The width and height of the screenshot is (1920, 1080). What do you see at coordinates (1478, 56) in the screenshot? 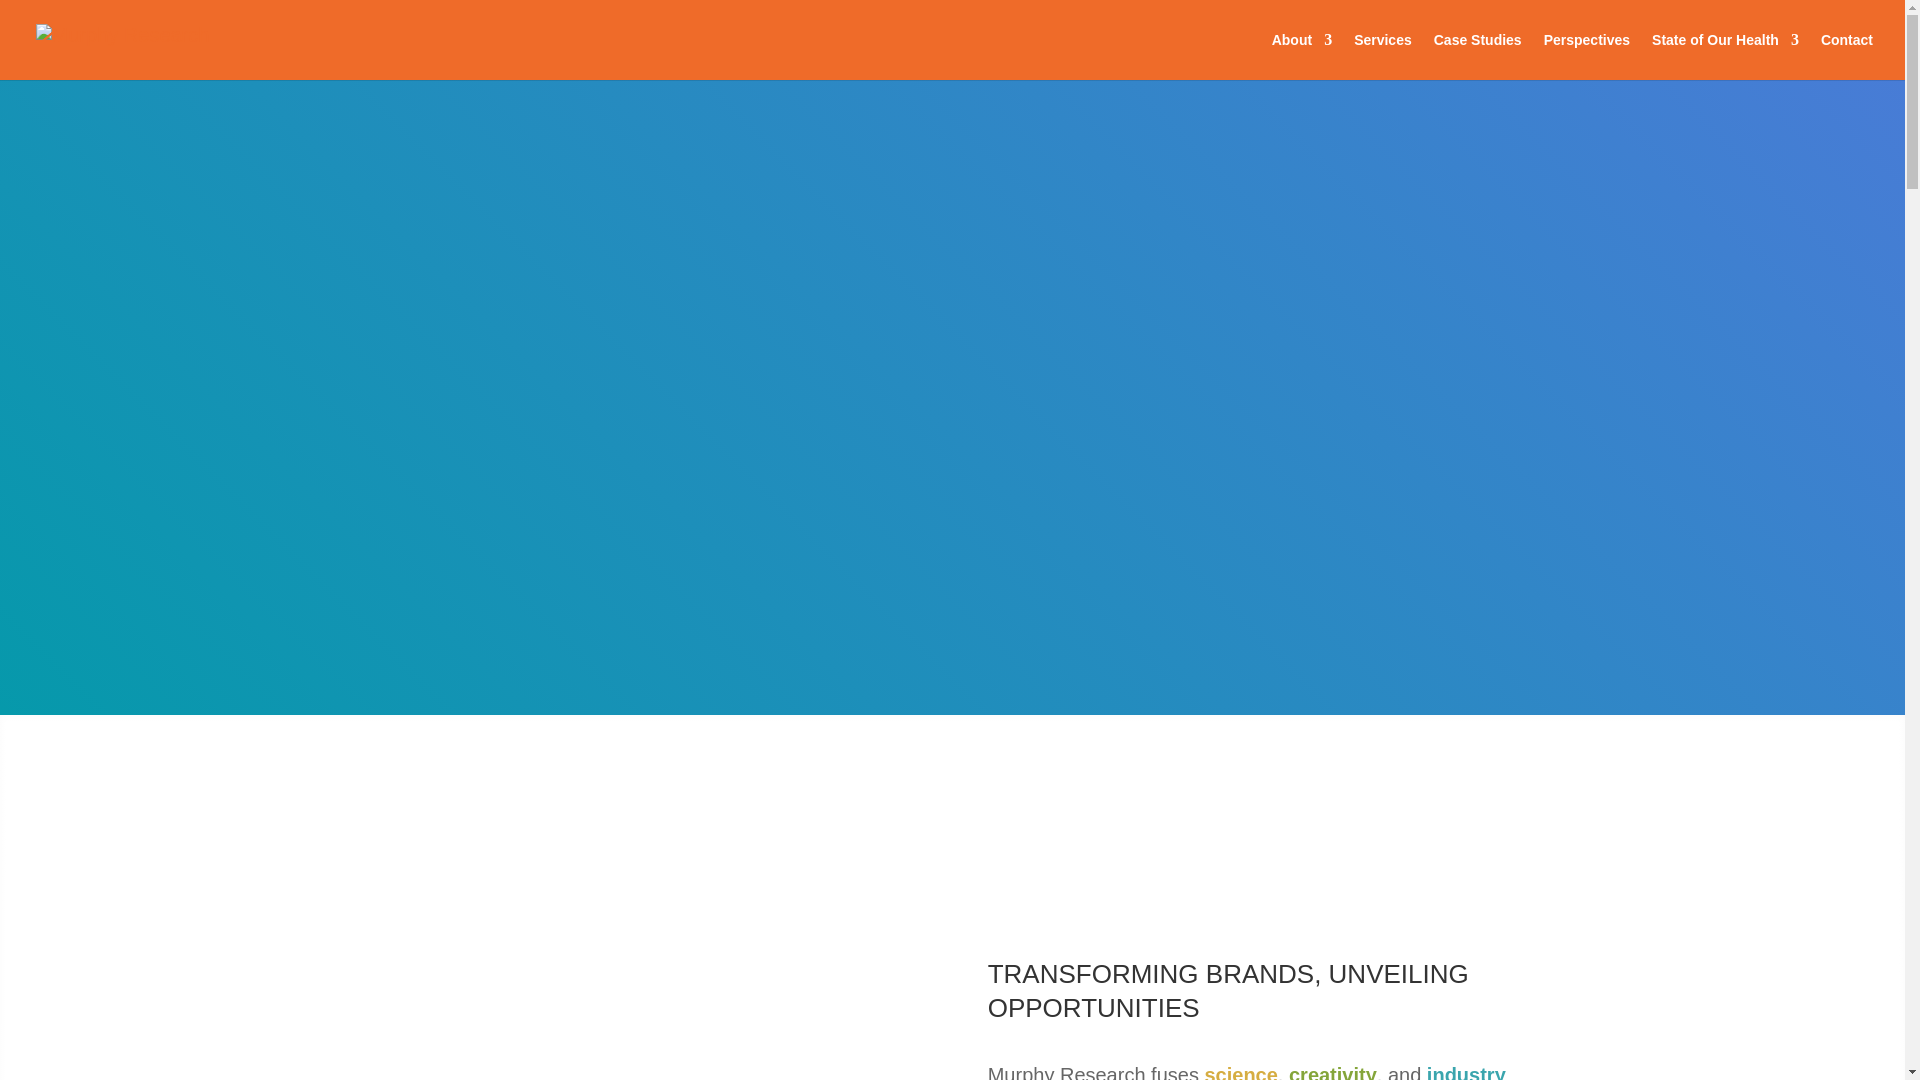
I see `Case Studies` at bounding box center [1478, 56].